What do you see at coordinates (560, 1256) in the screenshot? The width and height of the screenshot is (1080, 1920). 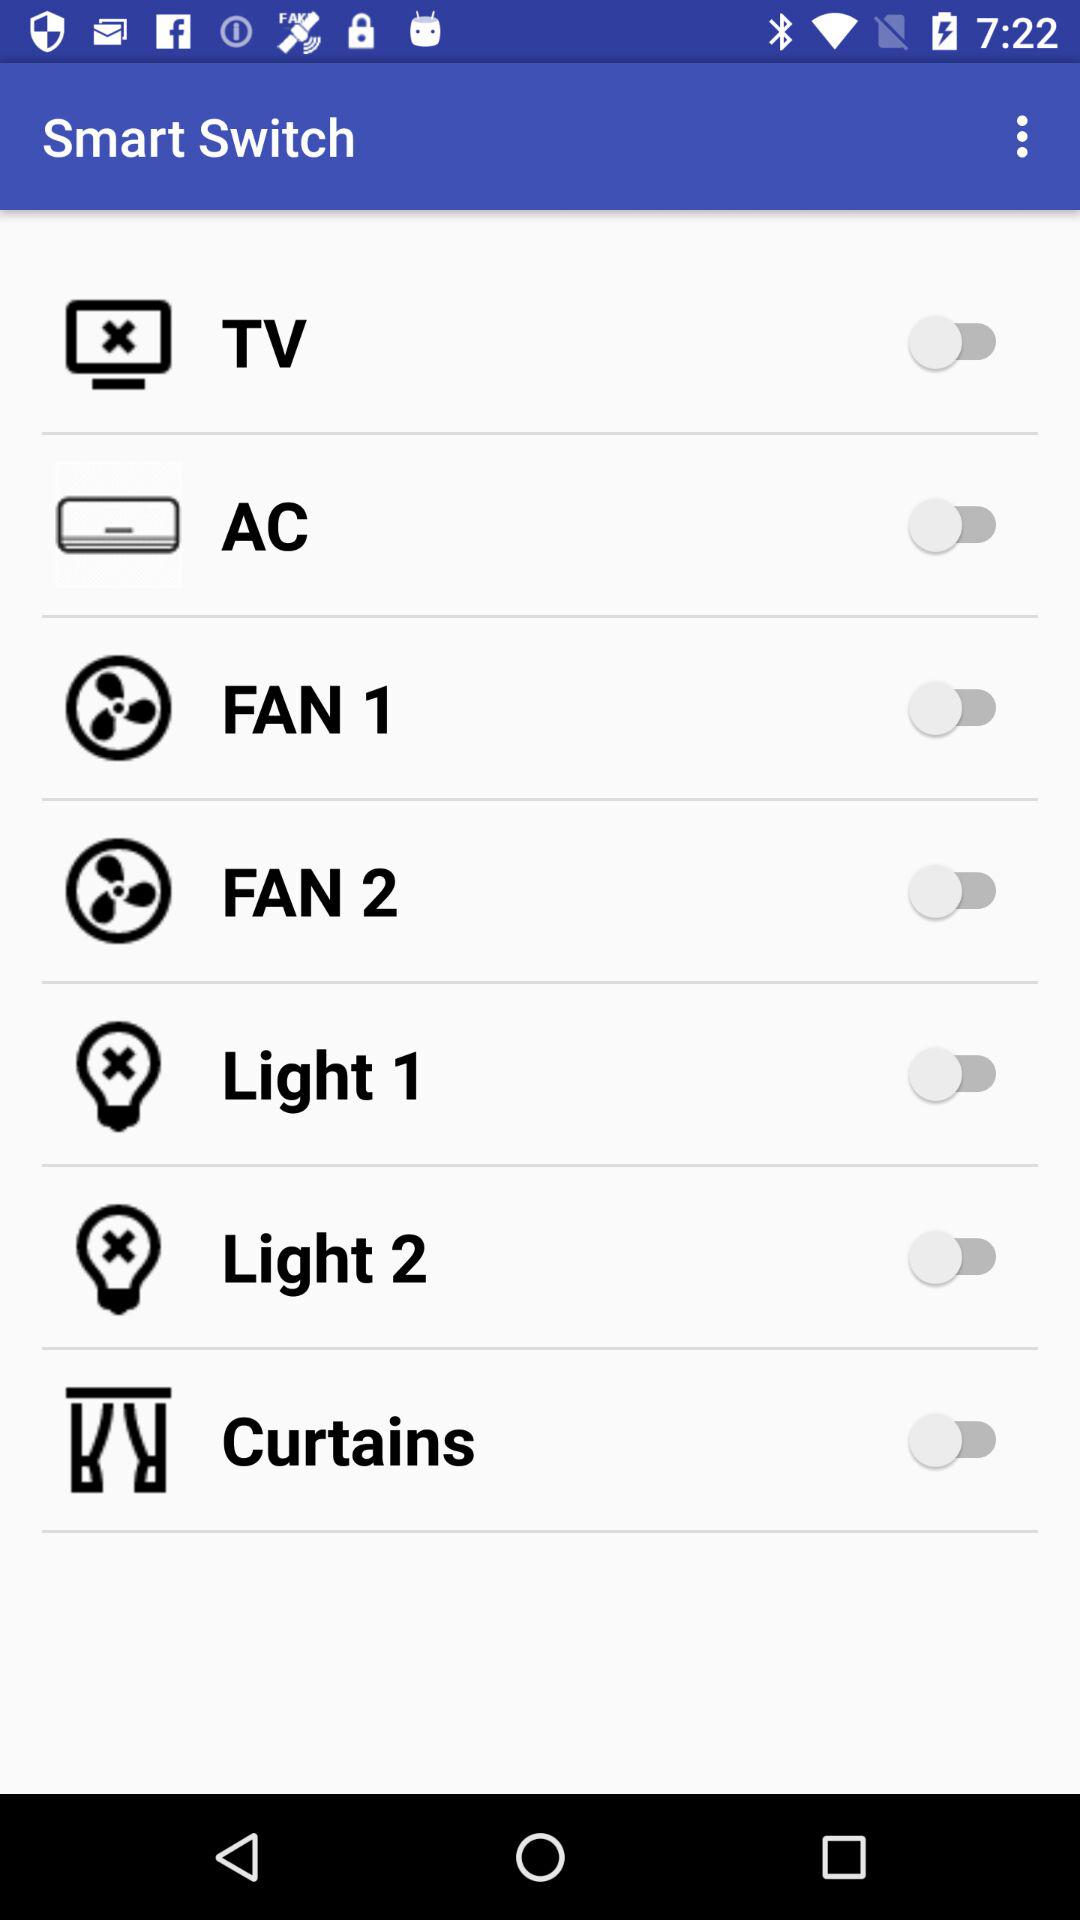 I see `press the icon below the light 1 icon` at bounding box center [560, 1256].